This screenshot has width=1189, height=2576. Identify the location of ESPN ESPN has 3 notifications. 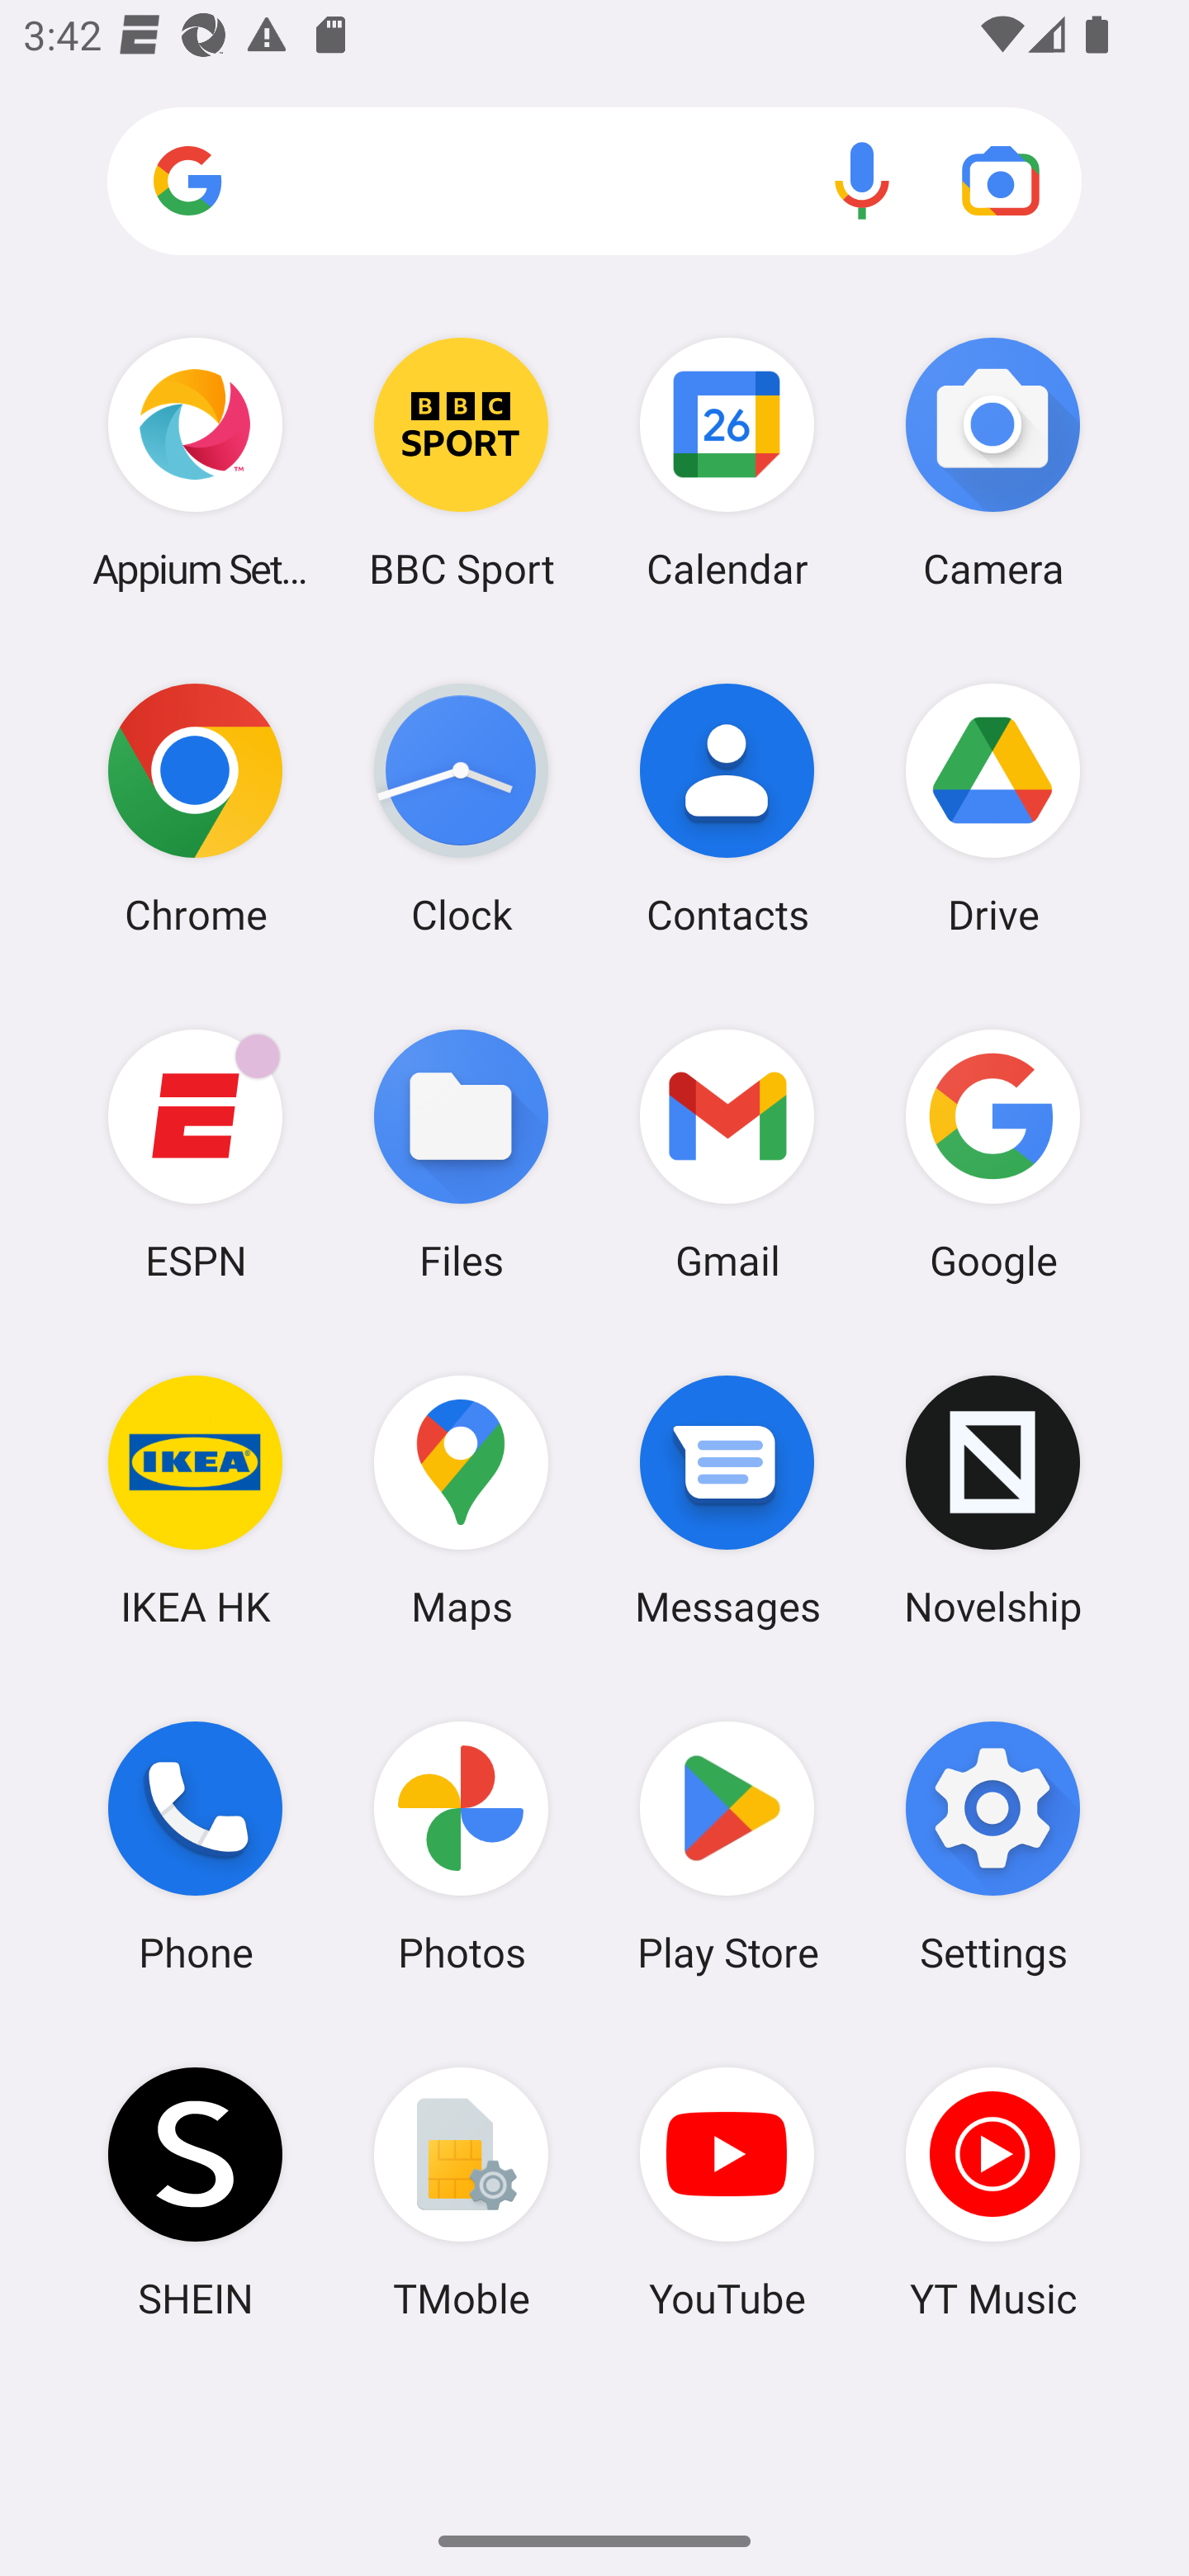
(195, 1153).